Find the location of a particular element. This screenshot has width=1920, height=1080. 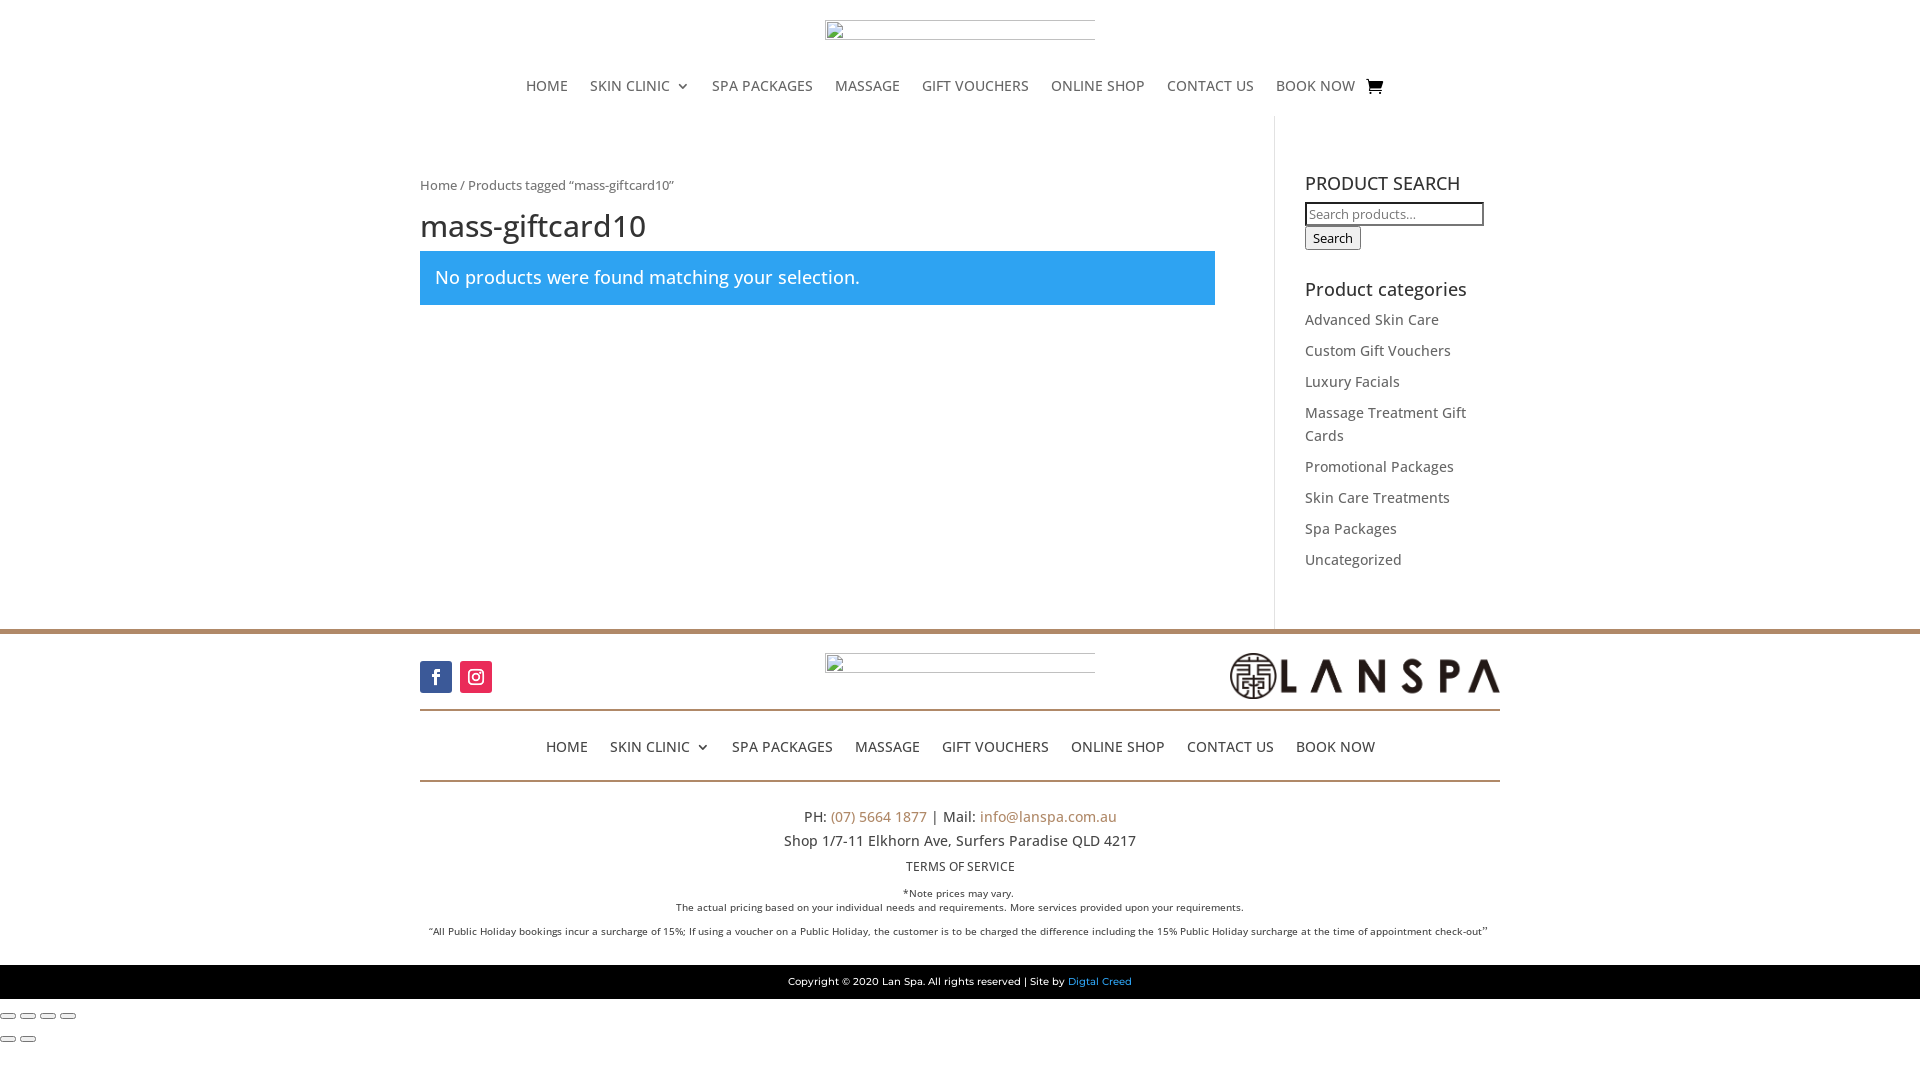

Skin Care Treatments is located at coordinates (1378, 498).